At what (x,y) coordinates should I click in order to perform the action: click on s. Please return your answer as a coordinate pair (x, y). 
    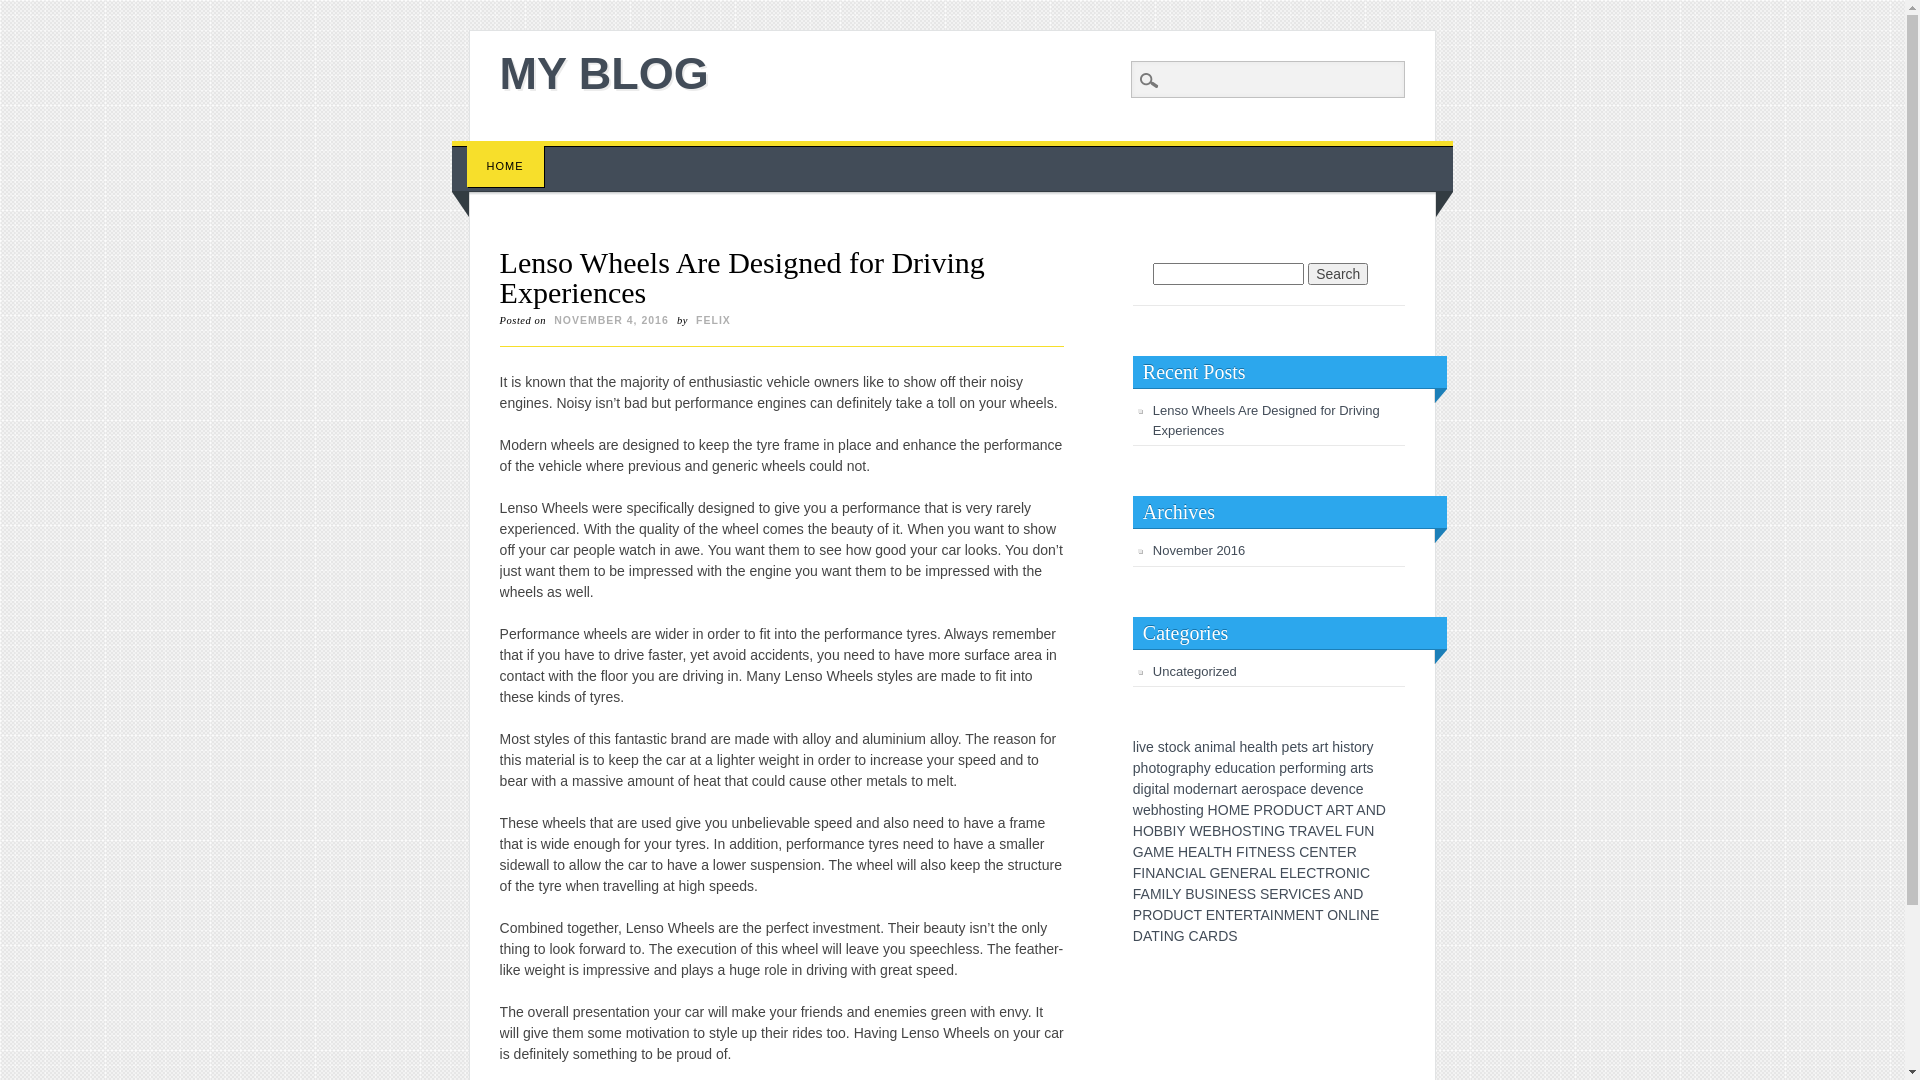
    Looking at the image, I should click on (1178, 810).